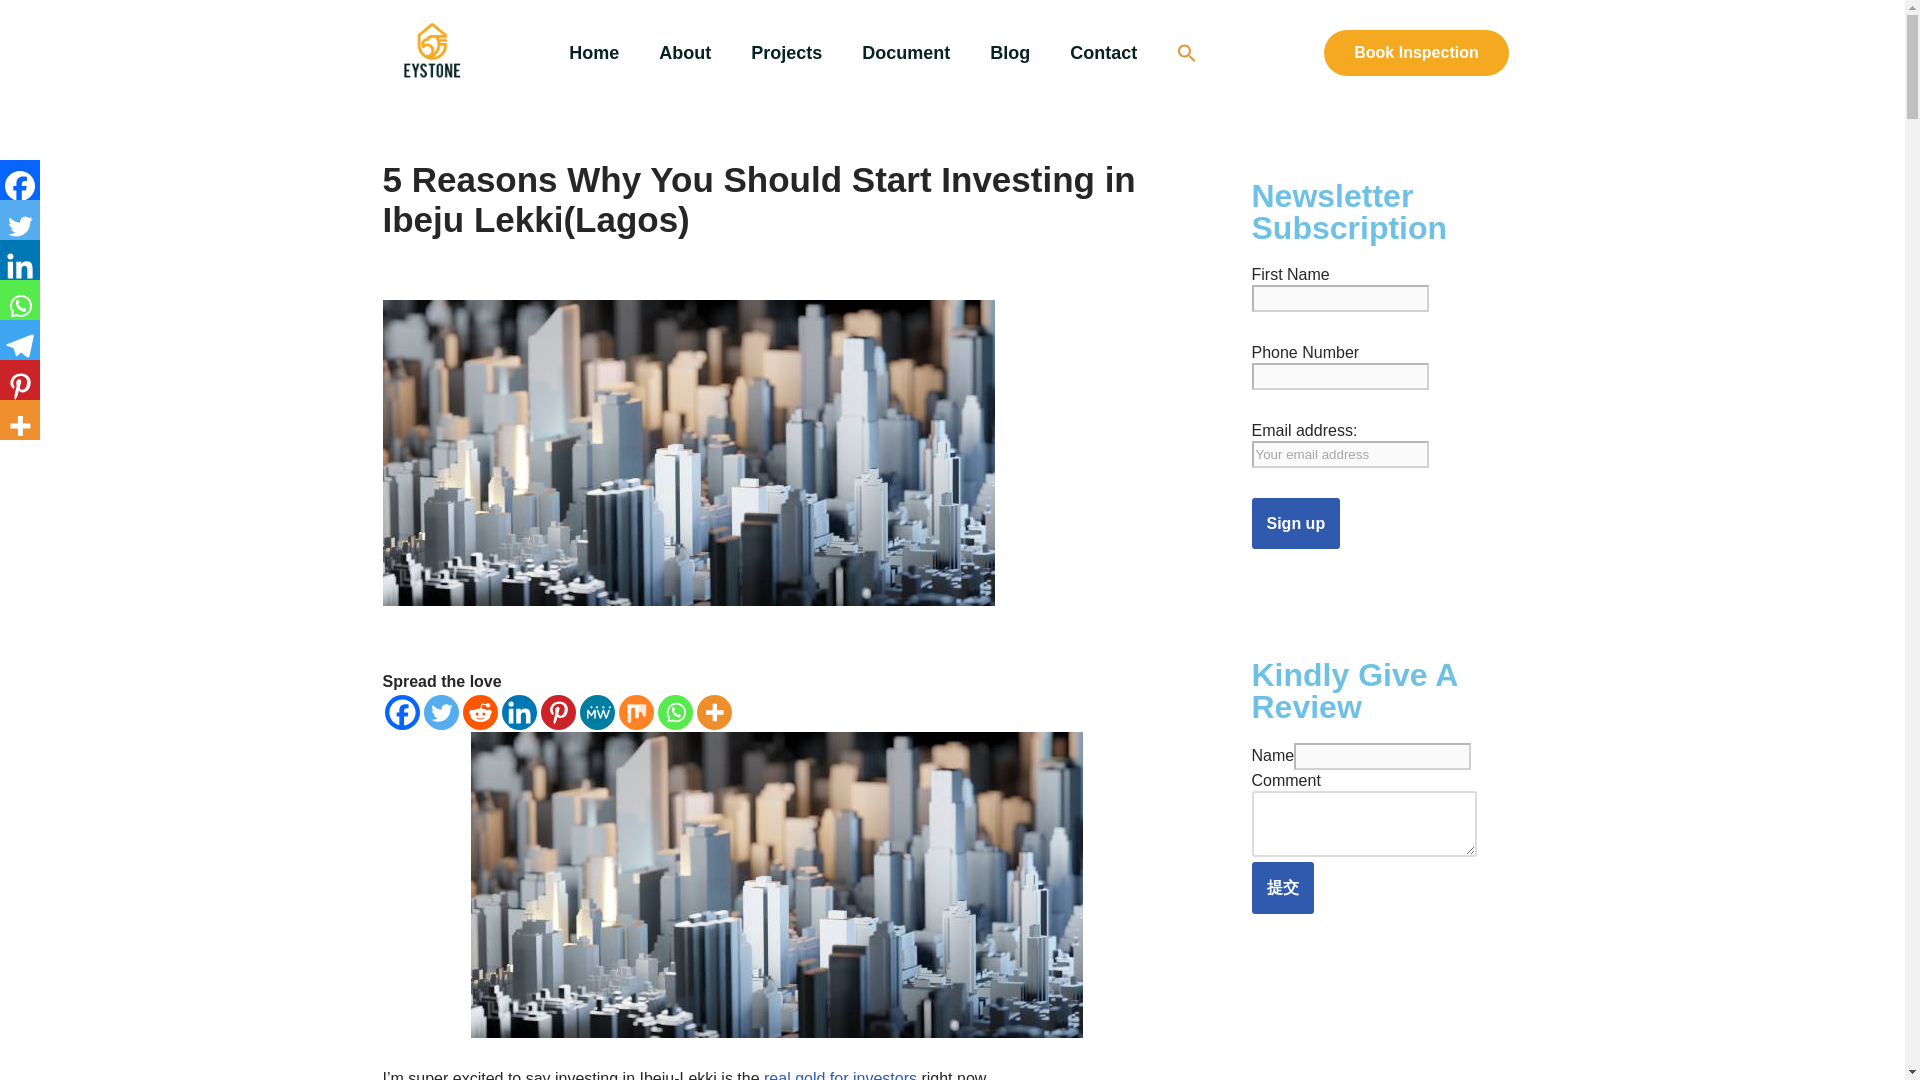 This screenshot has height=1080, width=1920. What do you see at coordinates (713, 712) in the screenshot?
I see `More` at bounding box center [713, 712].